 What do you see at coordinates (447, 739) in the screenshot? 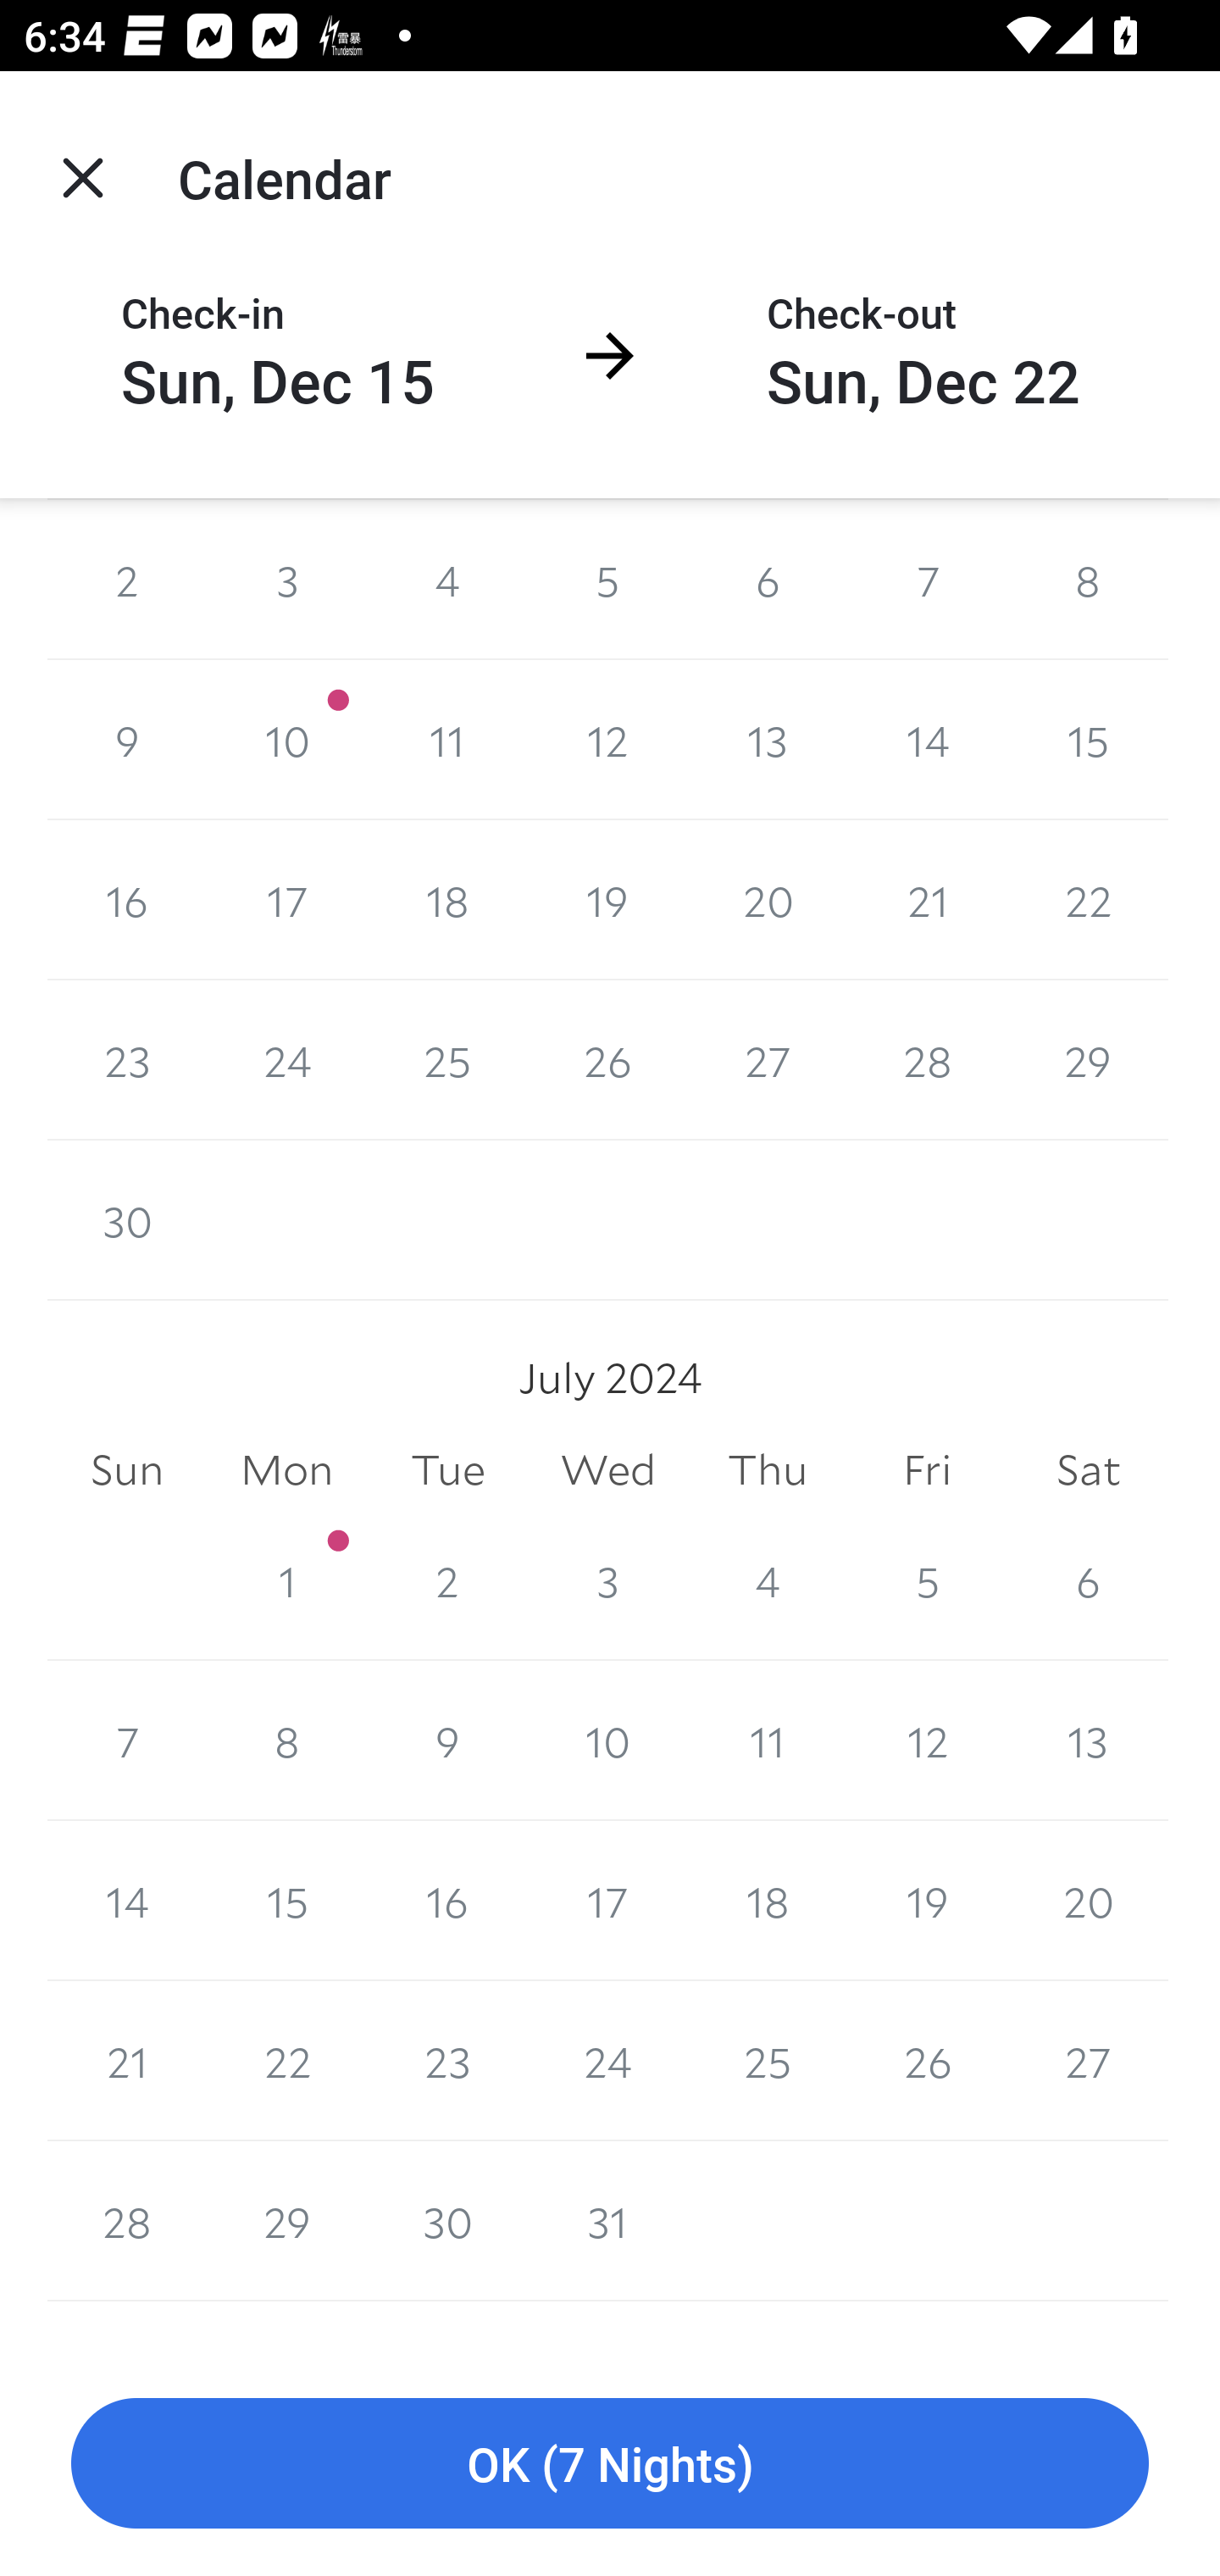
I see `11 11 June 2024` at bounding box center [447, 739].